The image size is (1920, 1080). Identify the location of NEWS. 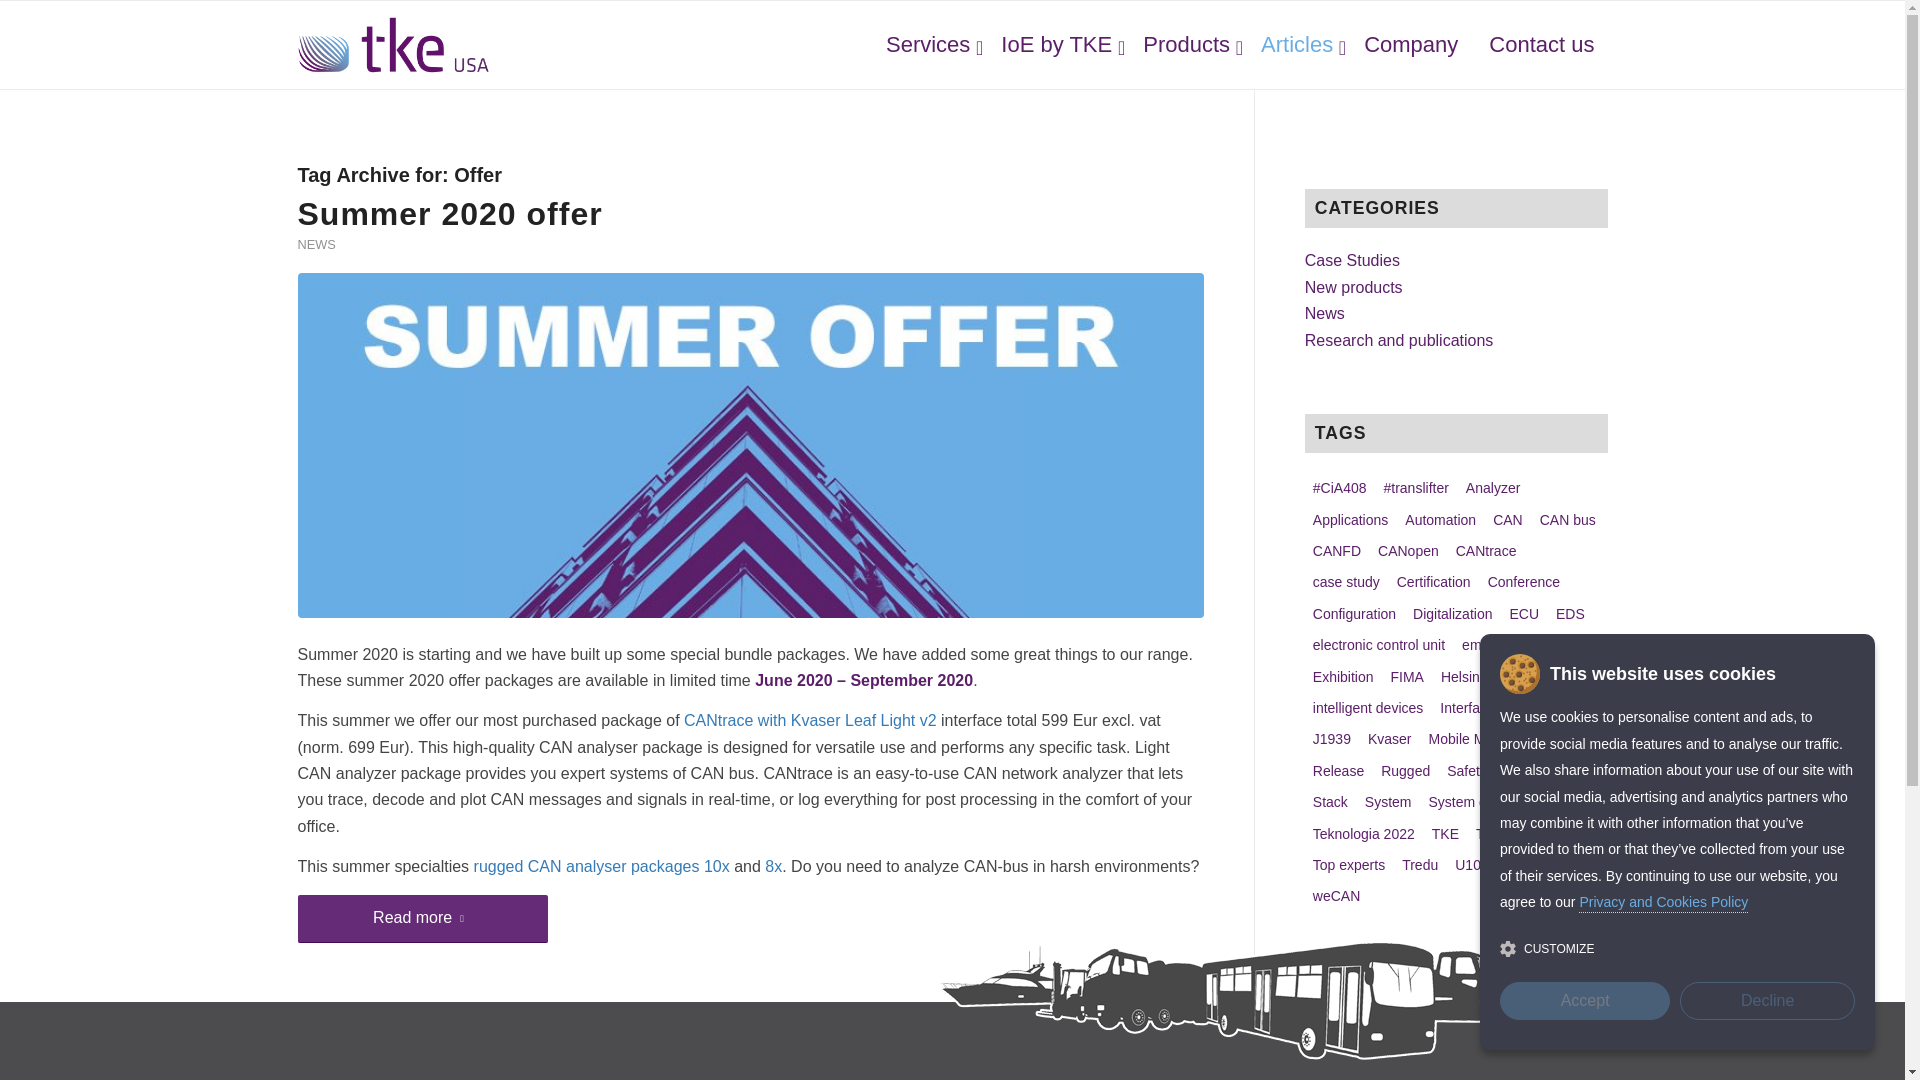
(316, 244).